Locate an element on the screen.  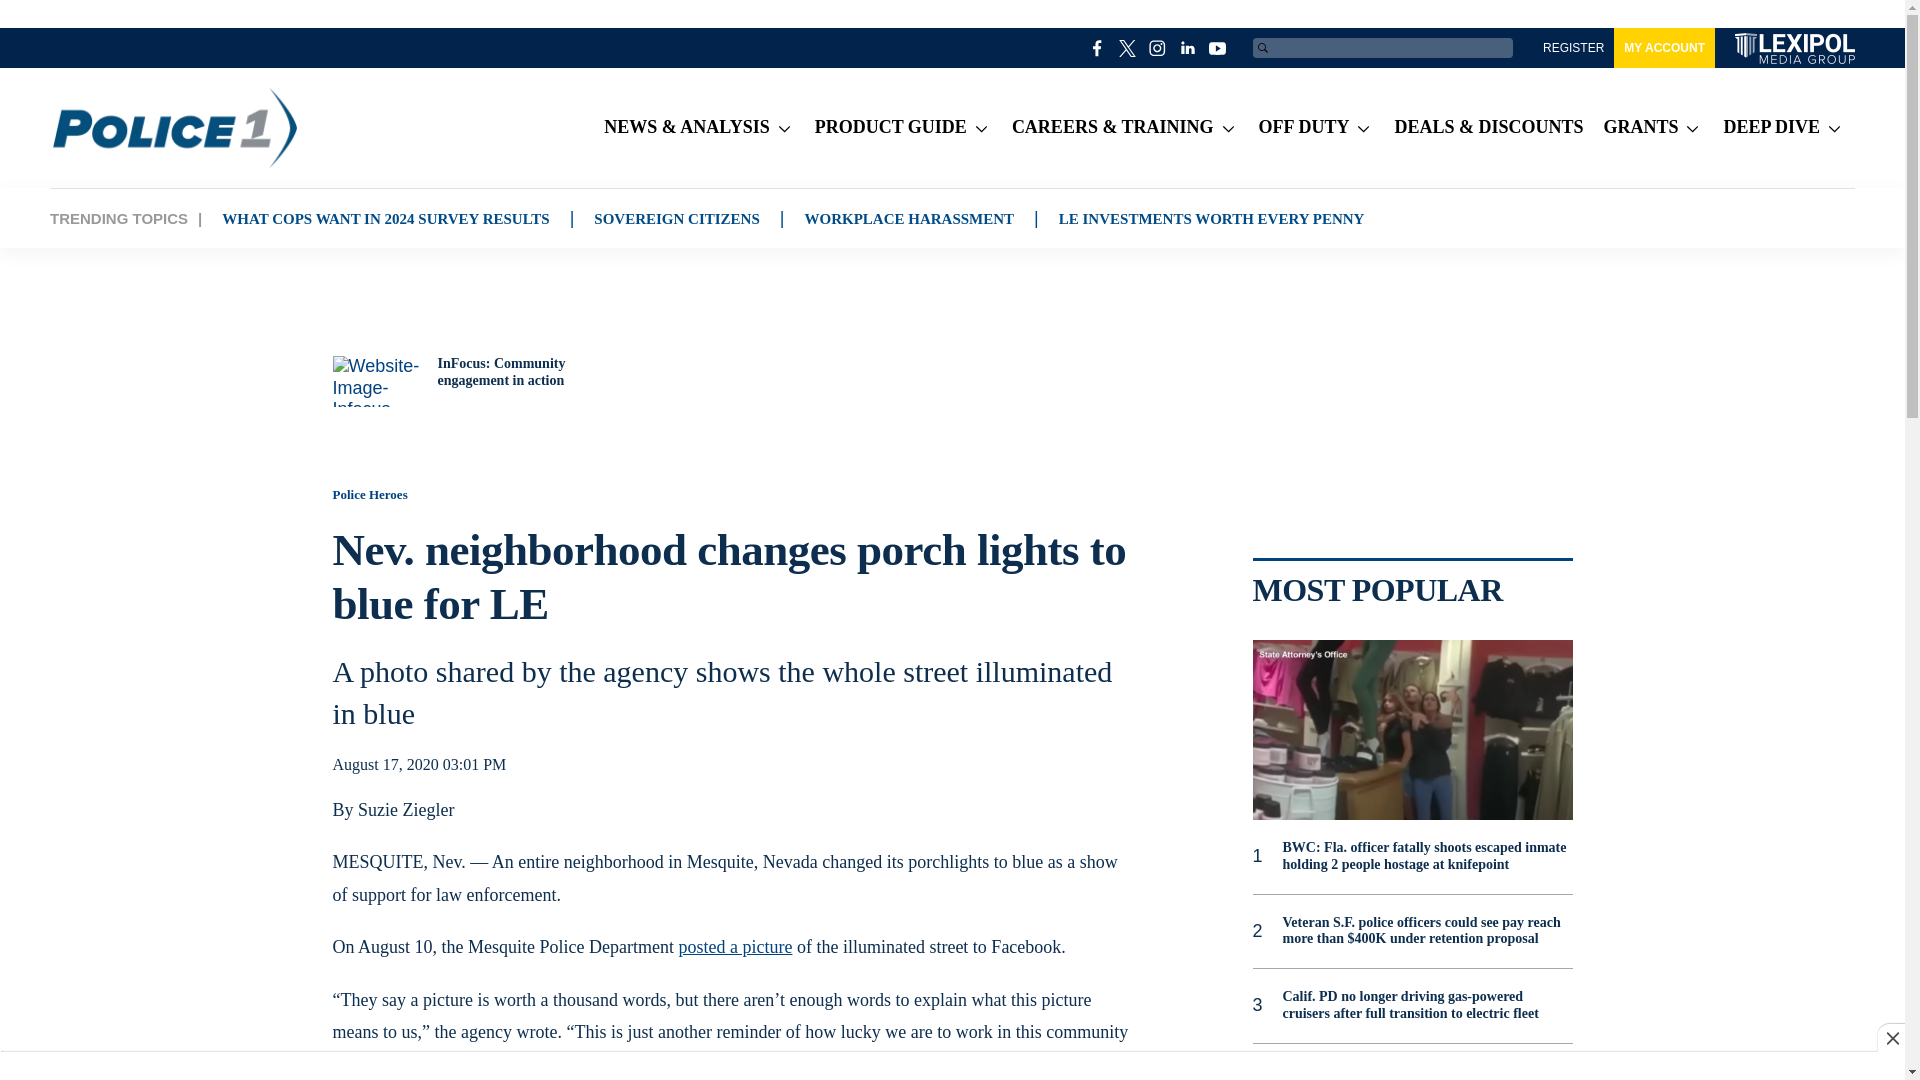
youtube is located at coordinates (1218, 48).